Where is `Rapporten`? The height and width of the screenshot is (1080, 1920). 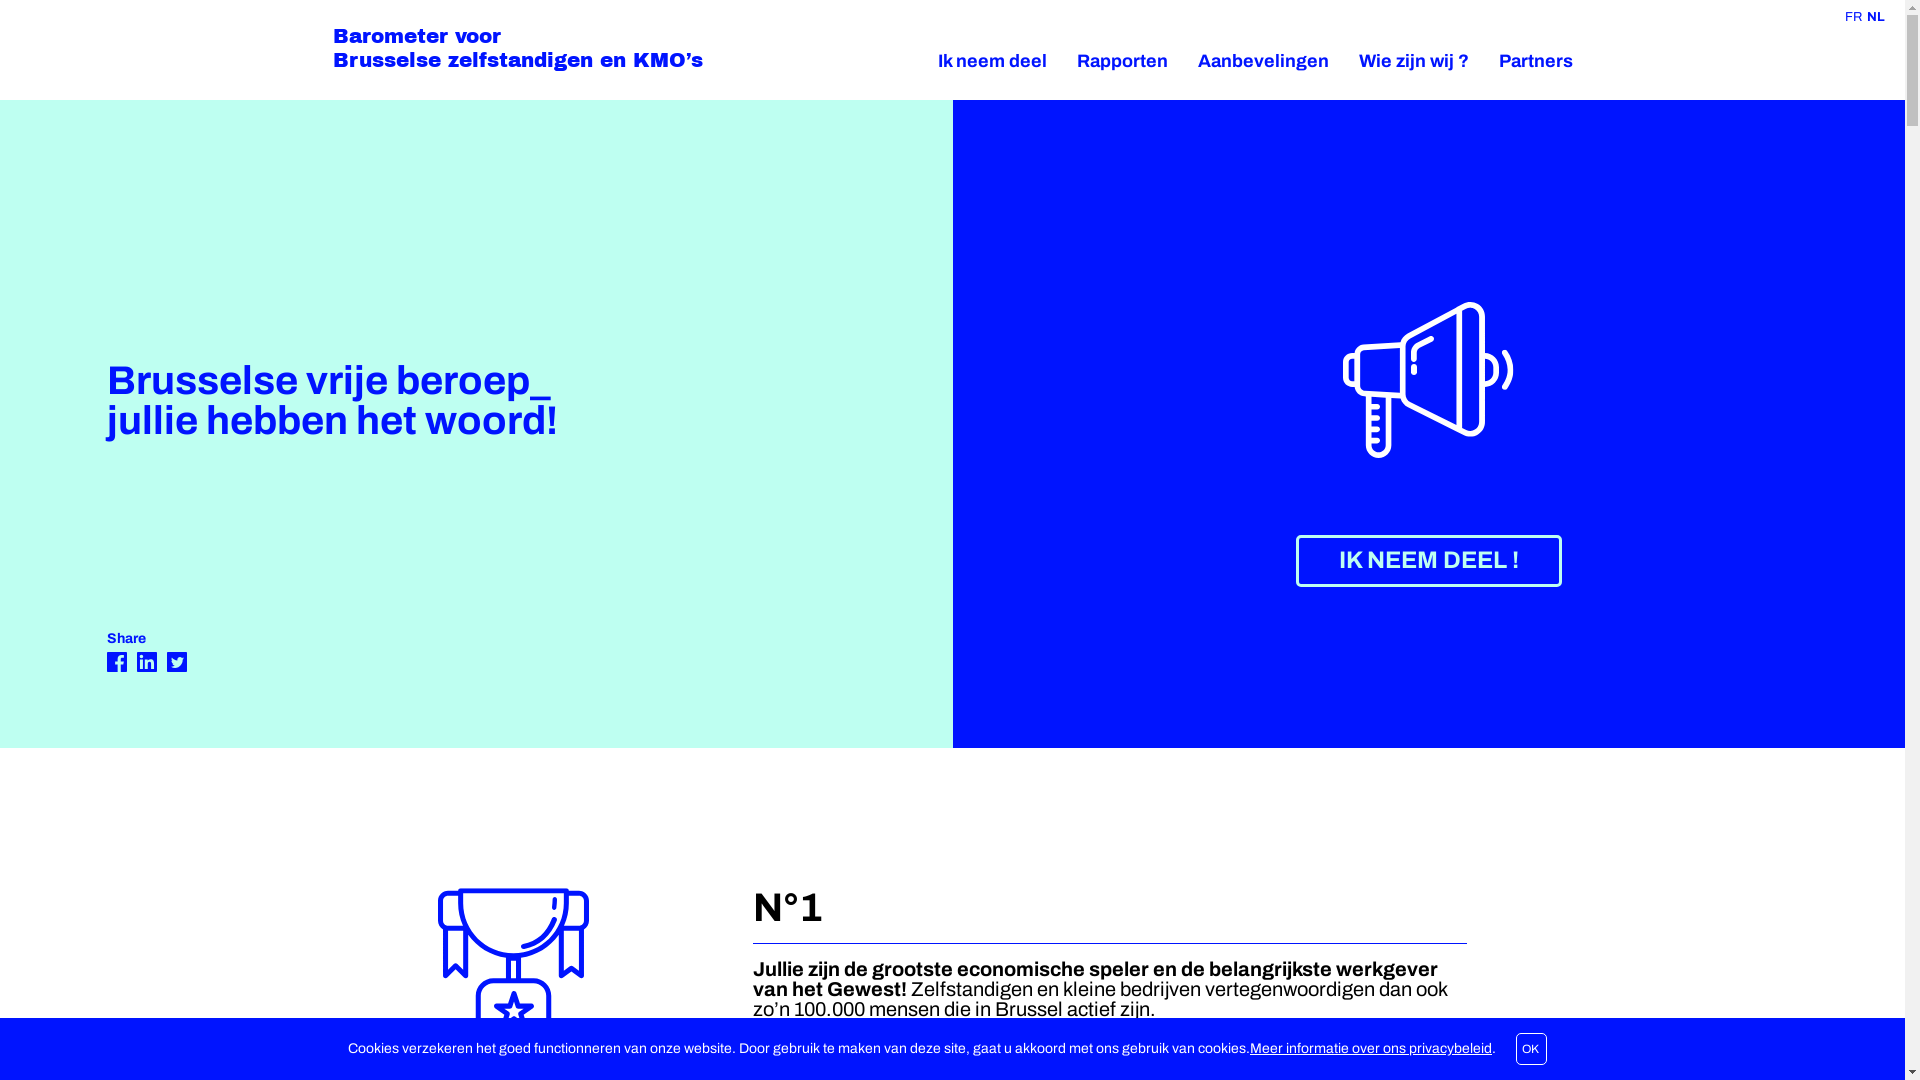 Rapporten is located at coordinates (1122, 62).